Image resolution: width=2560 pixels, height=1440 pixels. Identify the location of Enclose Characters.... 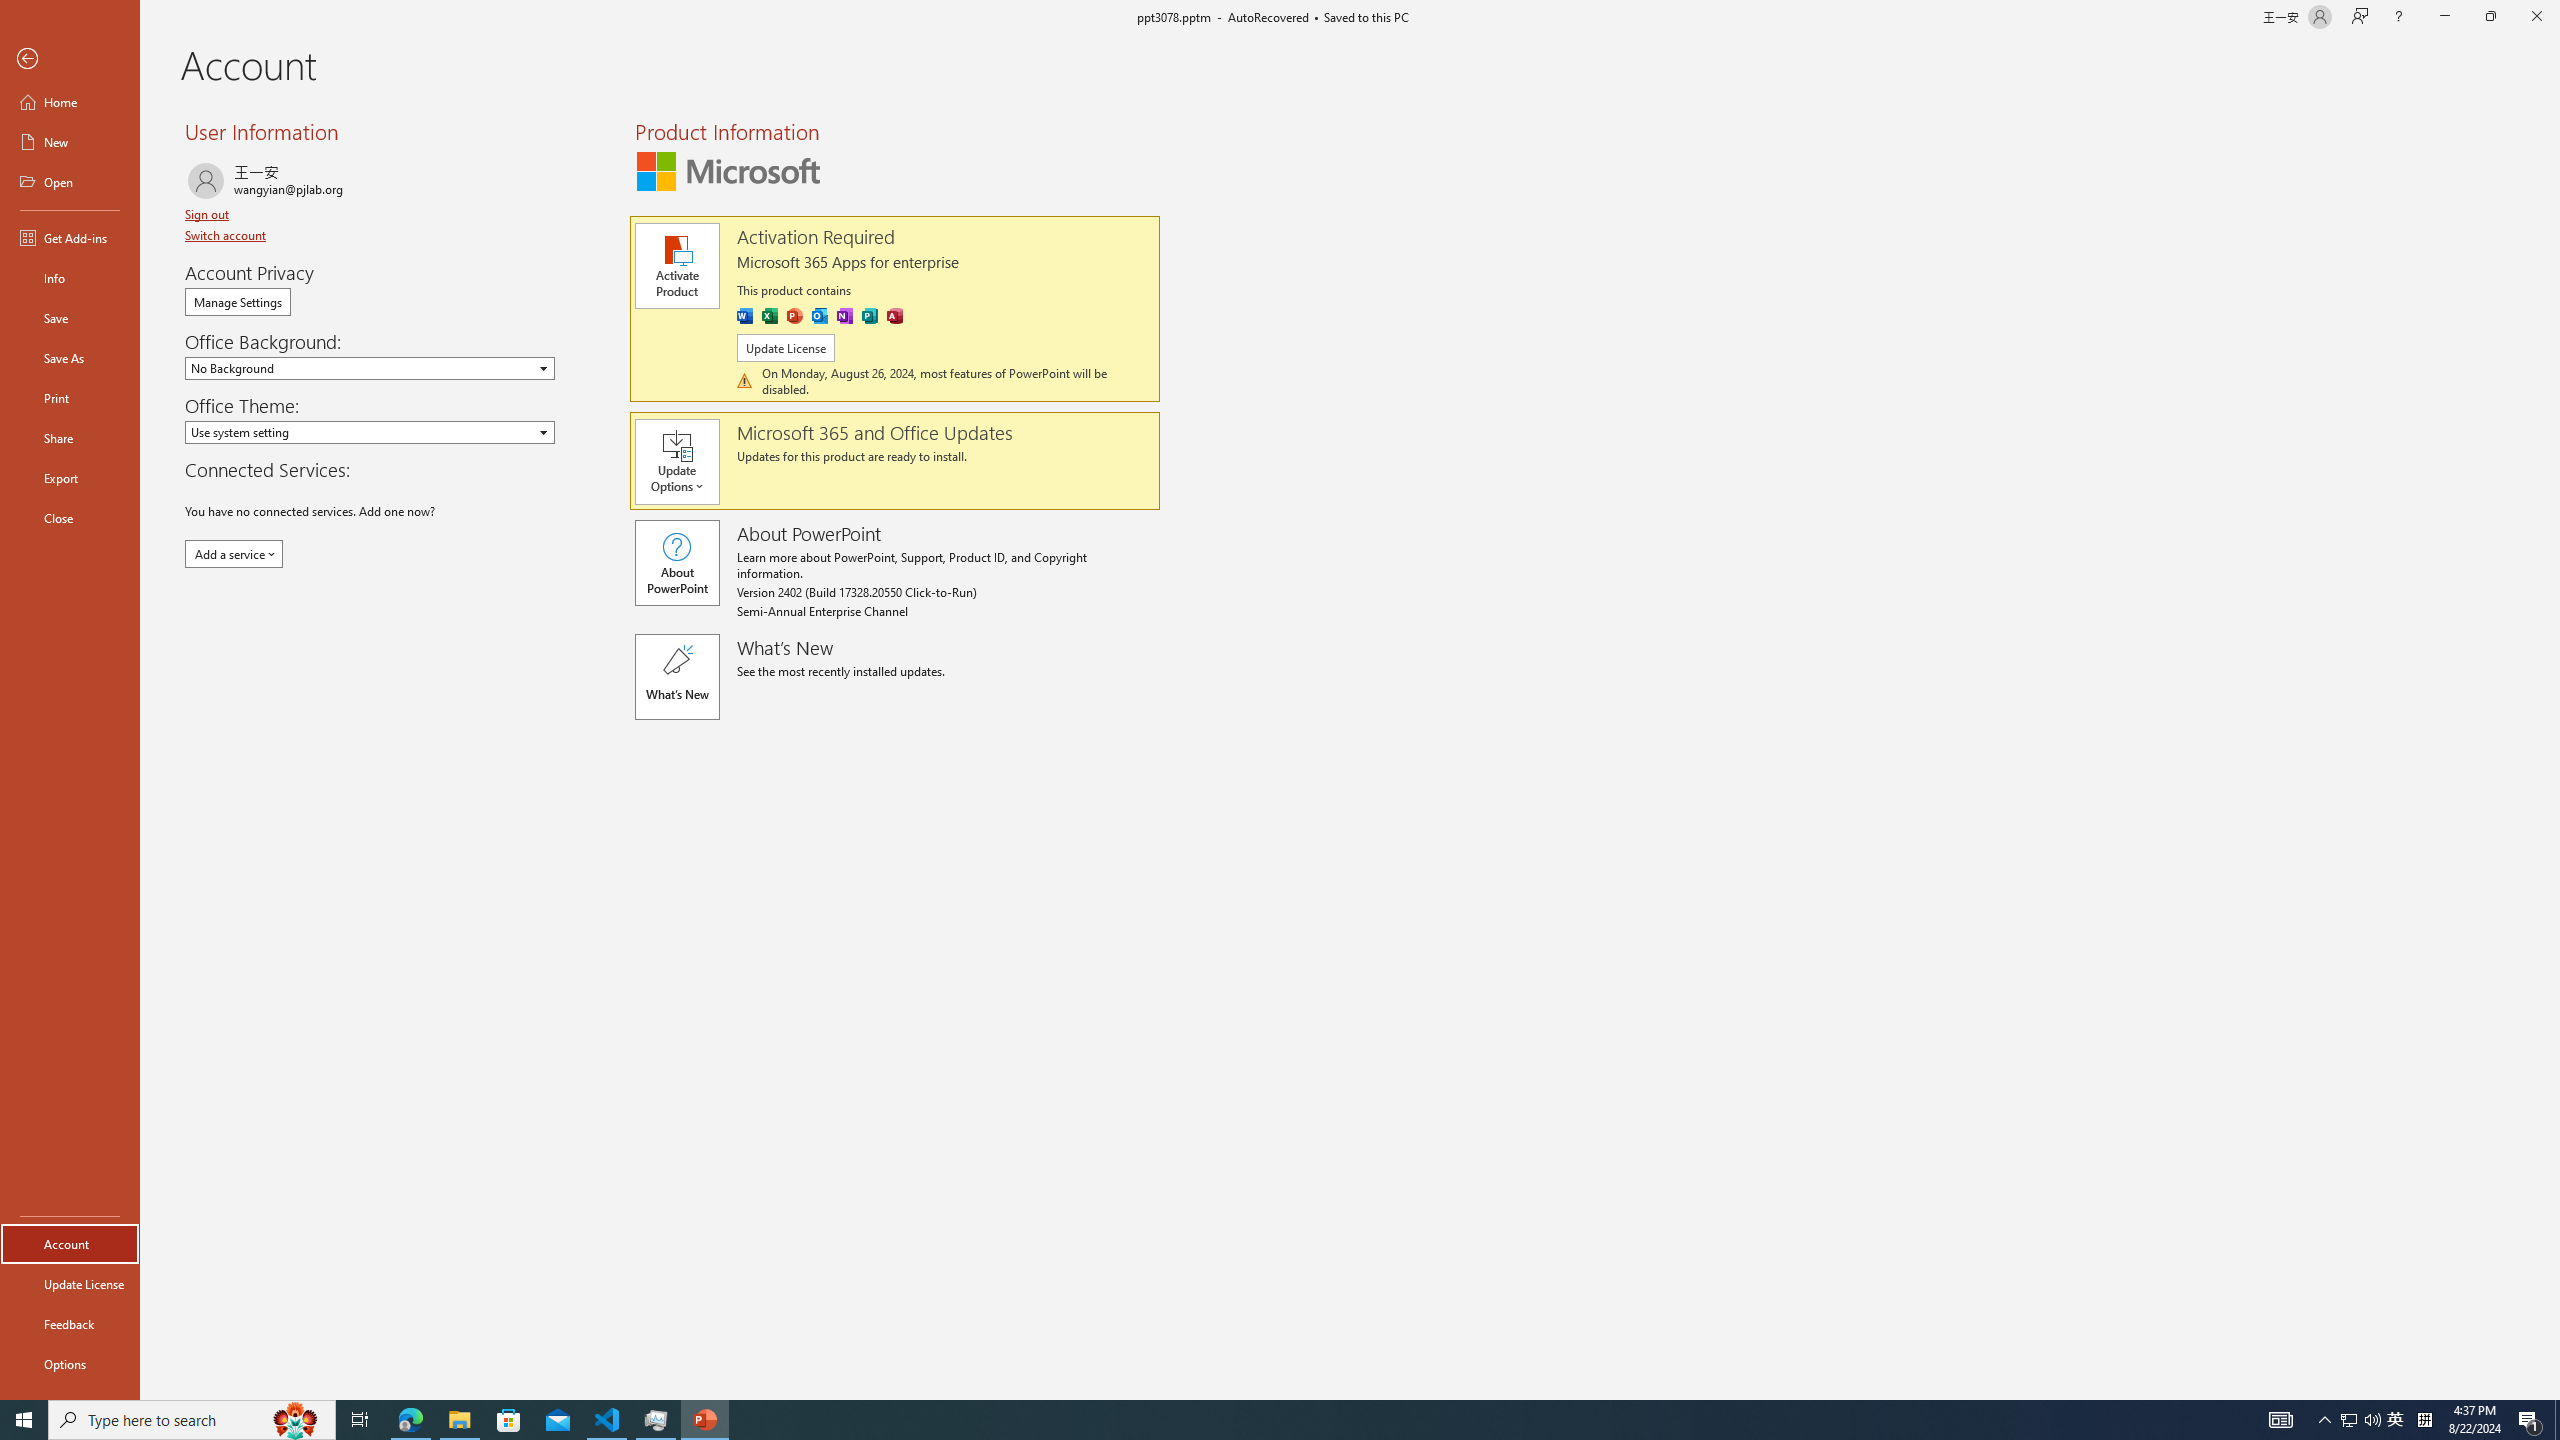
(658, 180).